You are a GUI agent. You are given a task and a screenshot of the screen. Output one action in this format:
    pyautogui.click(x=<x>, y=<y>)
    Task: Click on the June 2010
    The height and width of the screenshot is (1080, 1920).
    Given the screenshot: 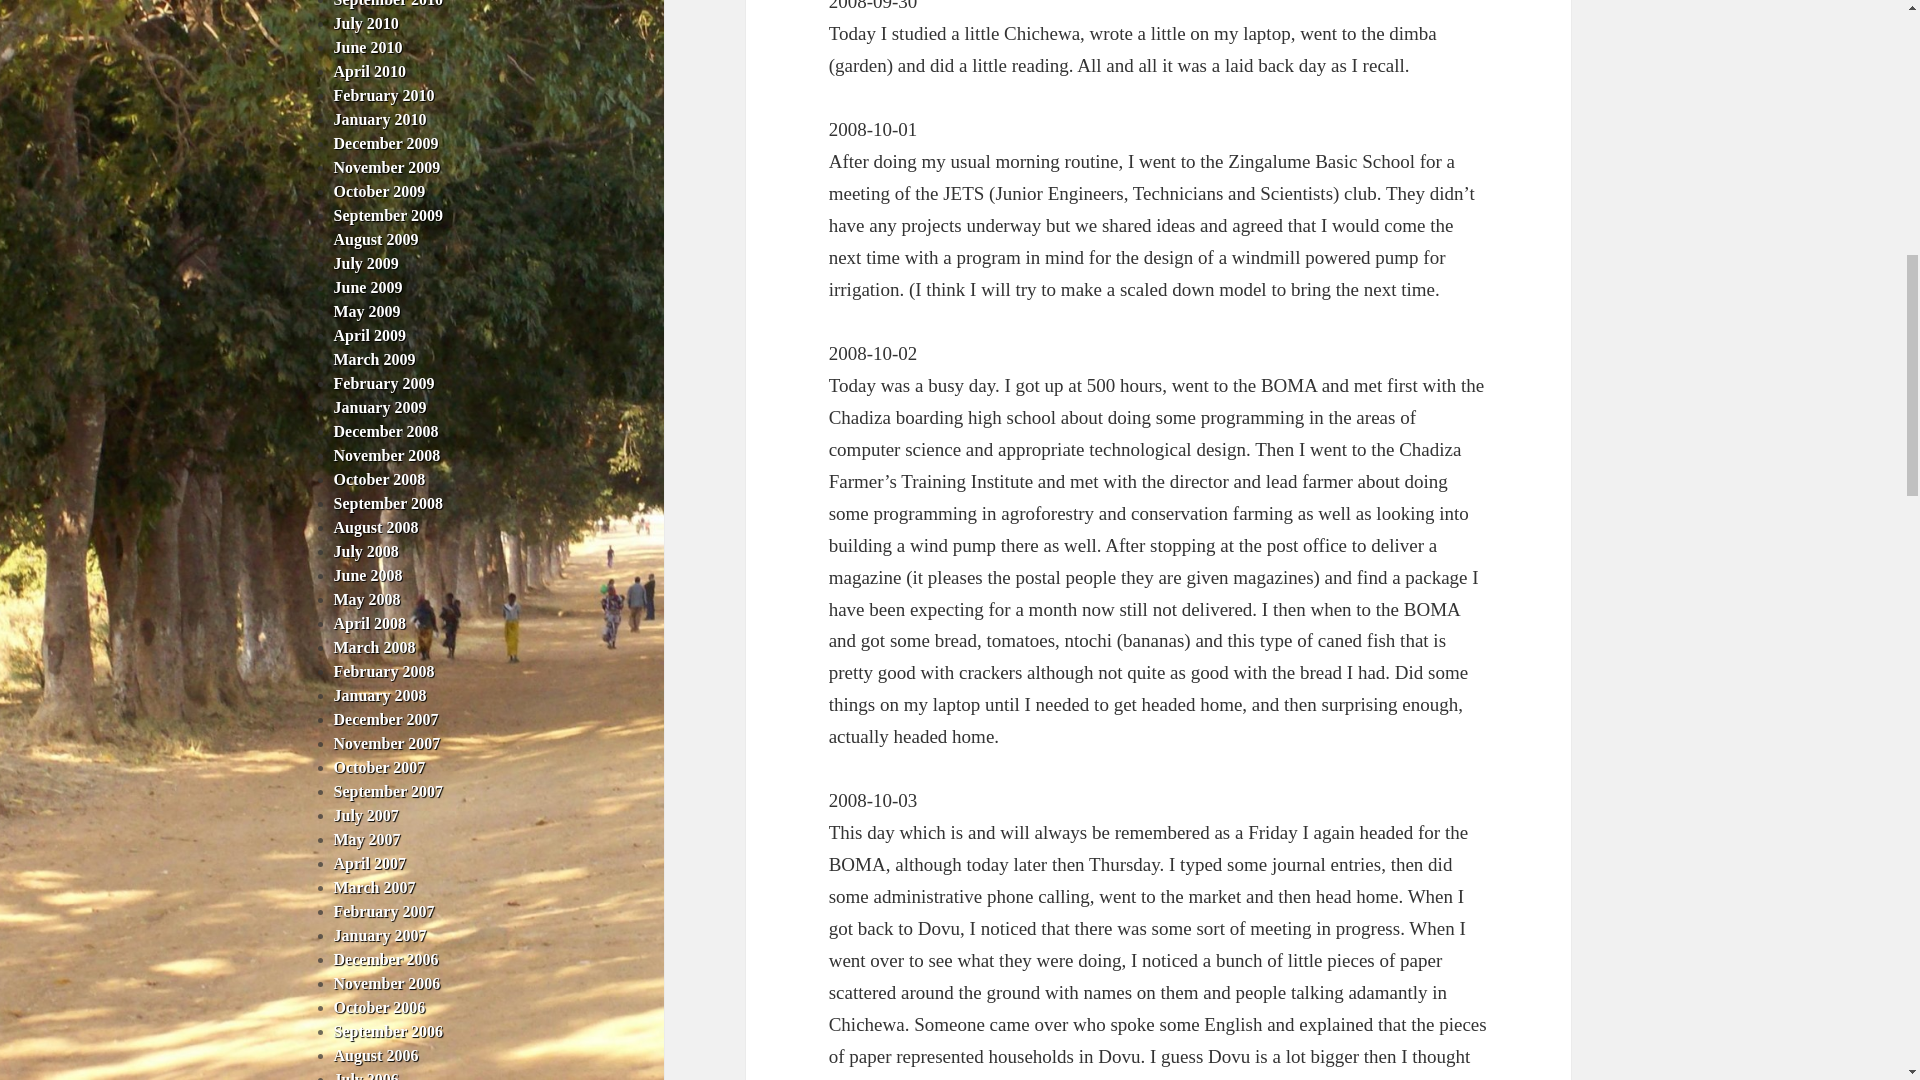 What is the action you would take?
    pyautogui.click(x=368, y=47)
    